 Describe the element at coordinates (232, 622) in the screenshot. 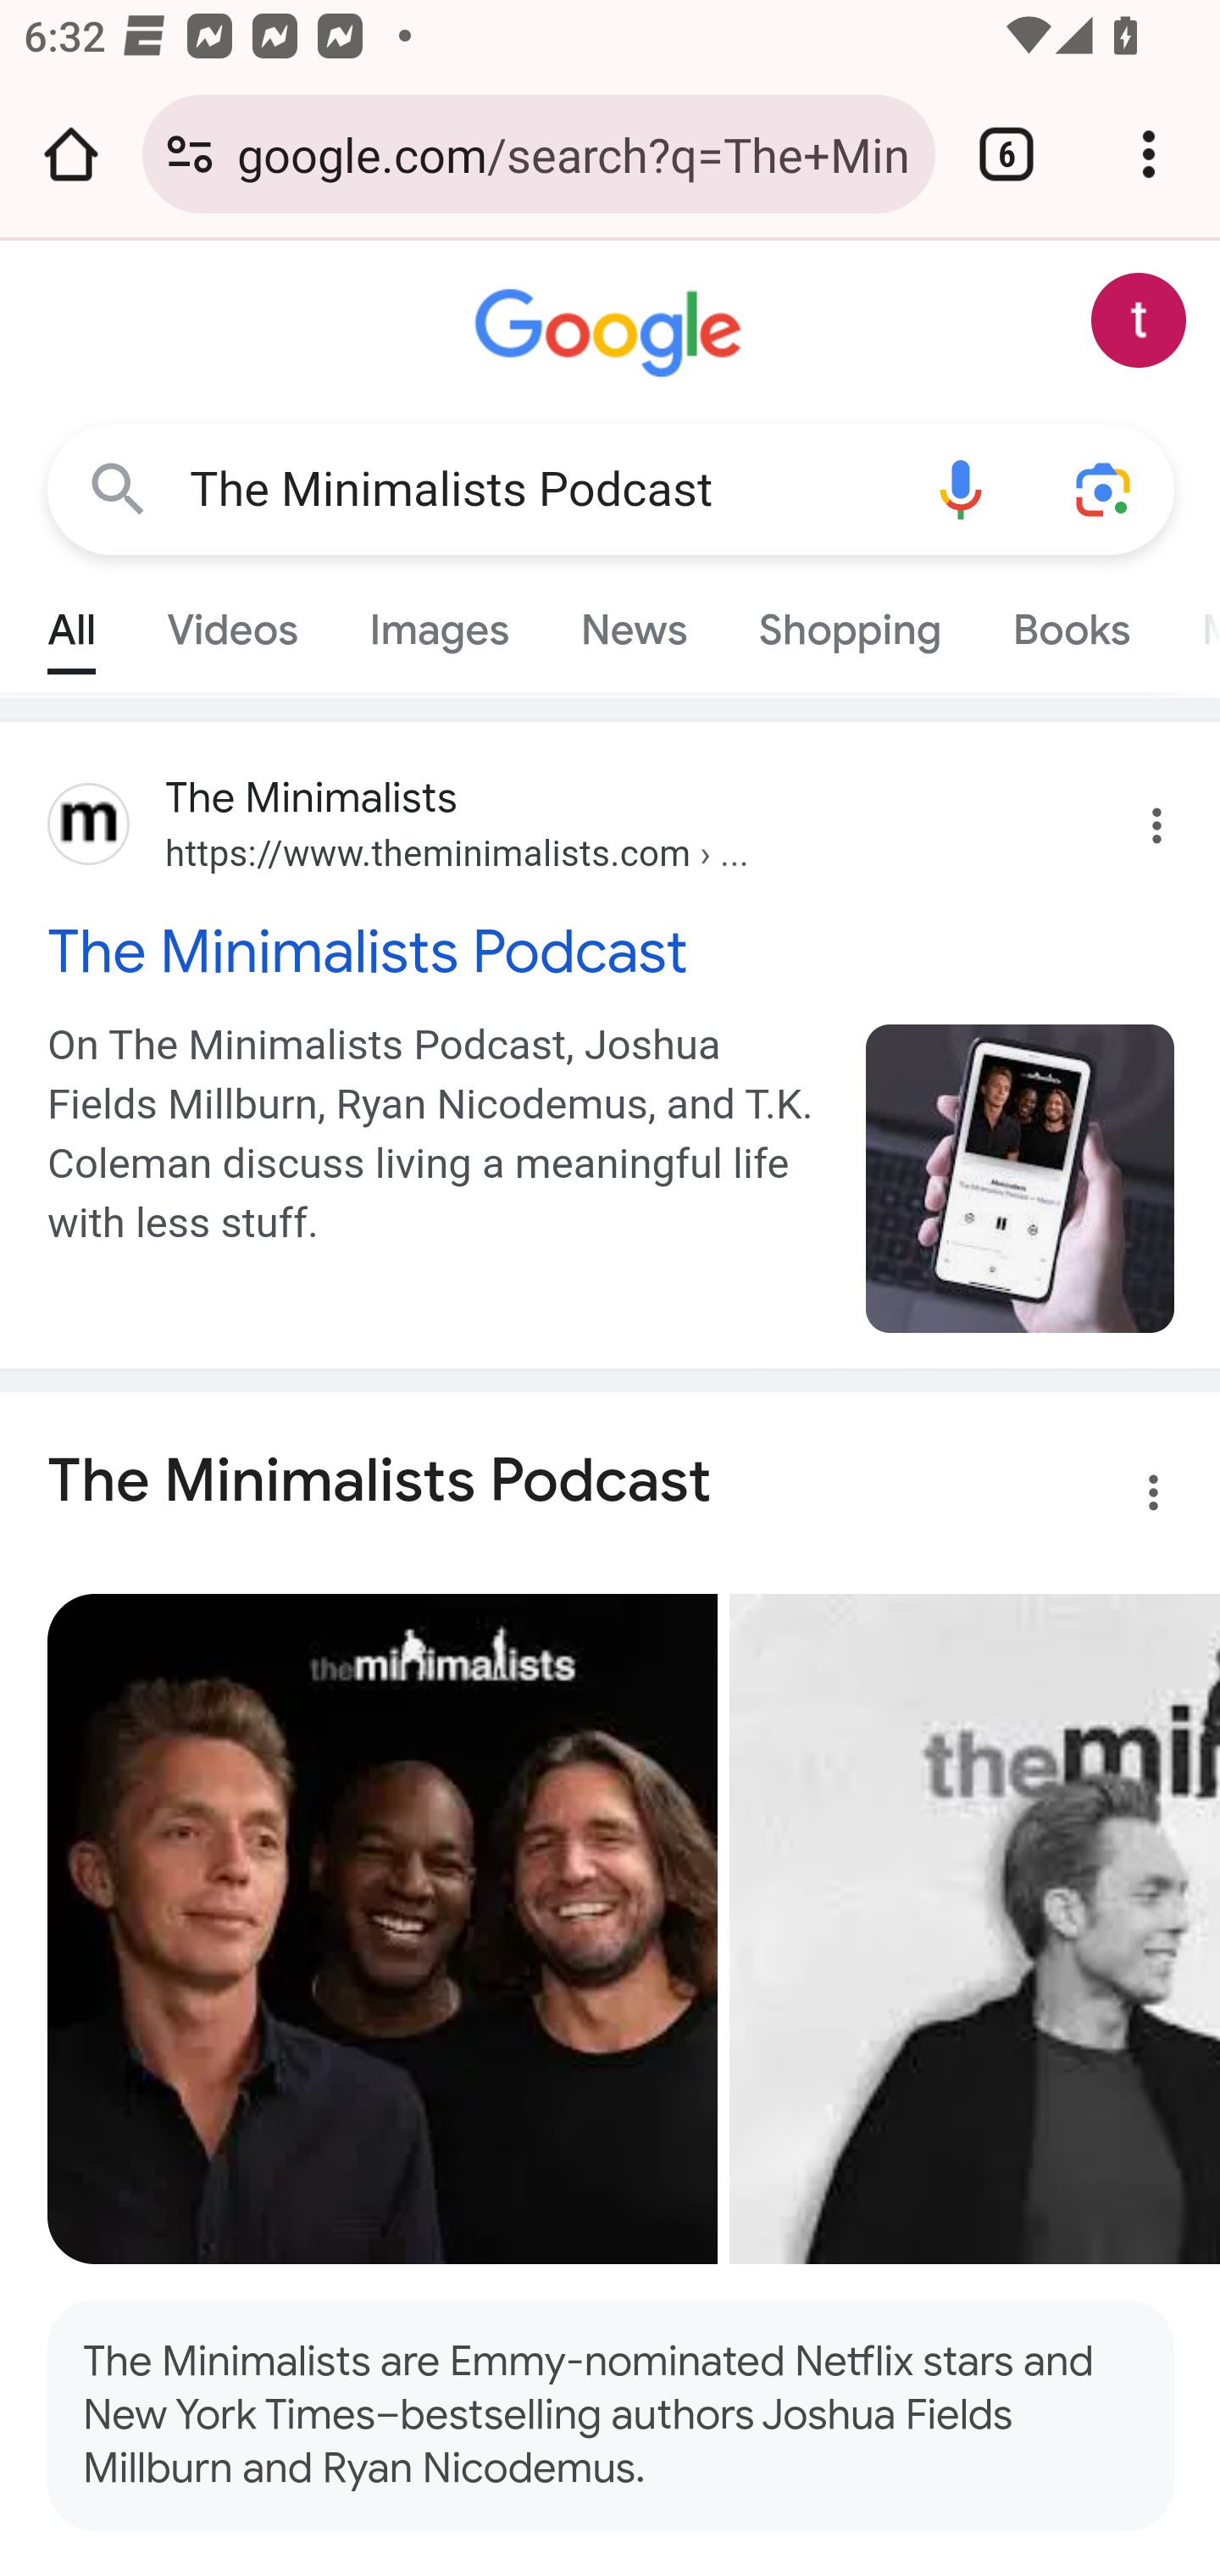

I see `Videos` at that location.